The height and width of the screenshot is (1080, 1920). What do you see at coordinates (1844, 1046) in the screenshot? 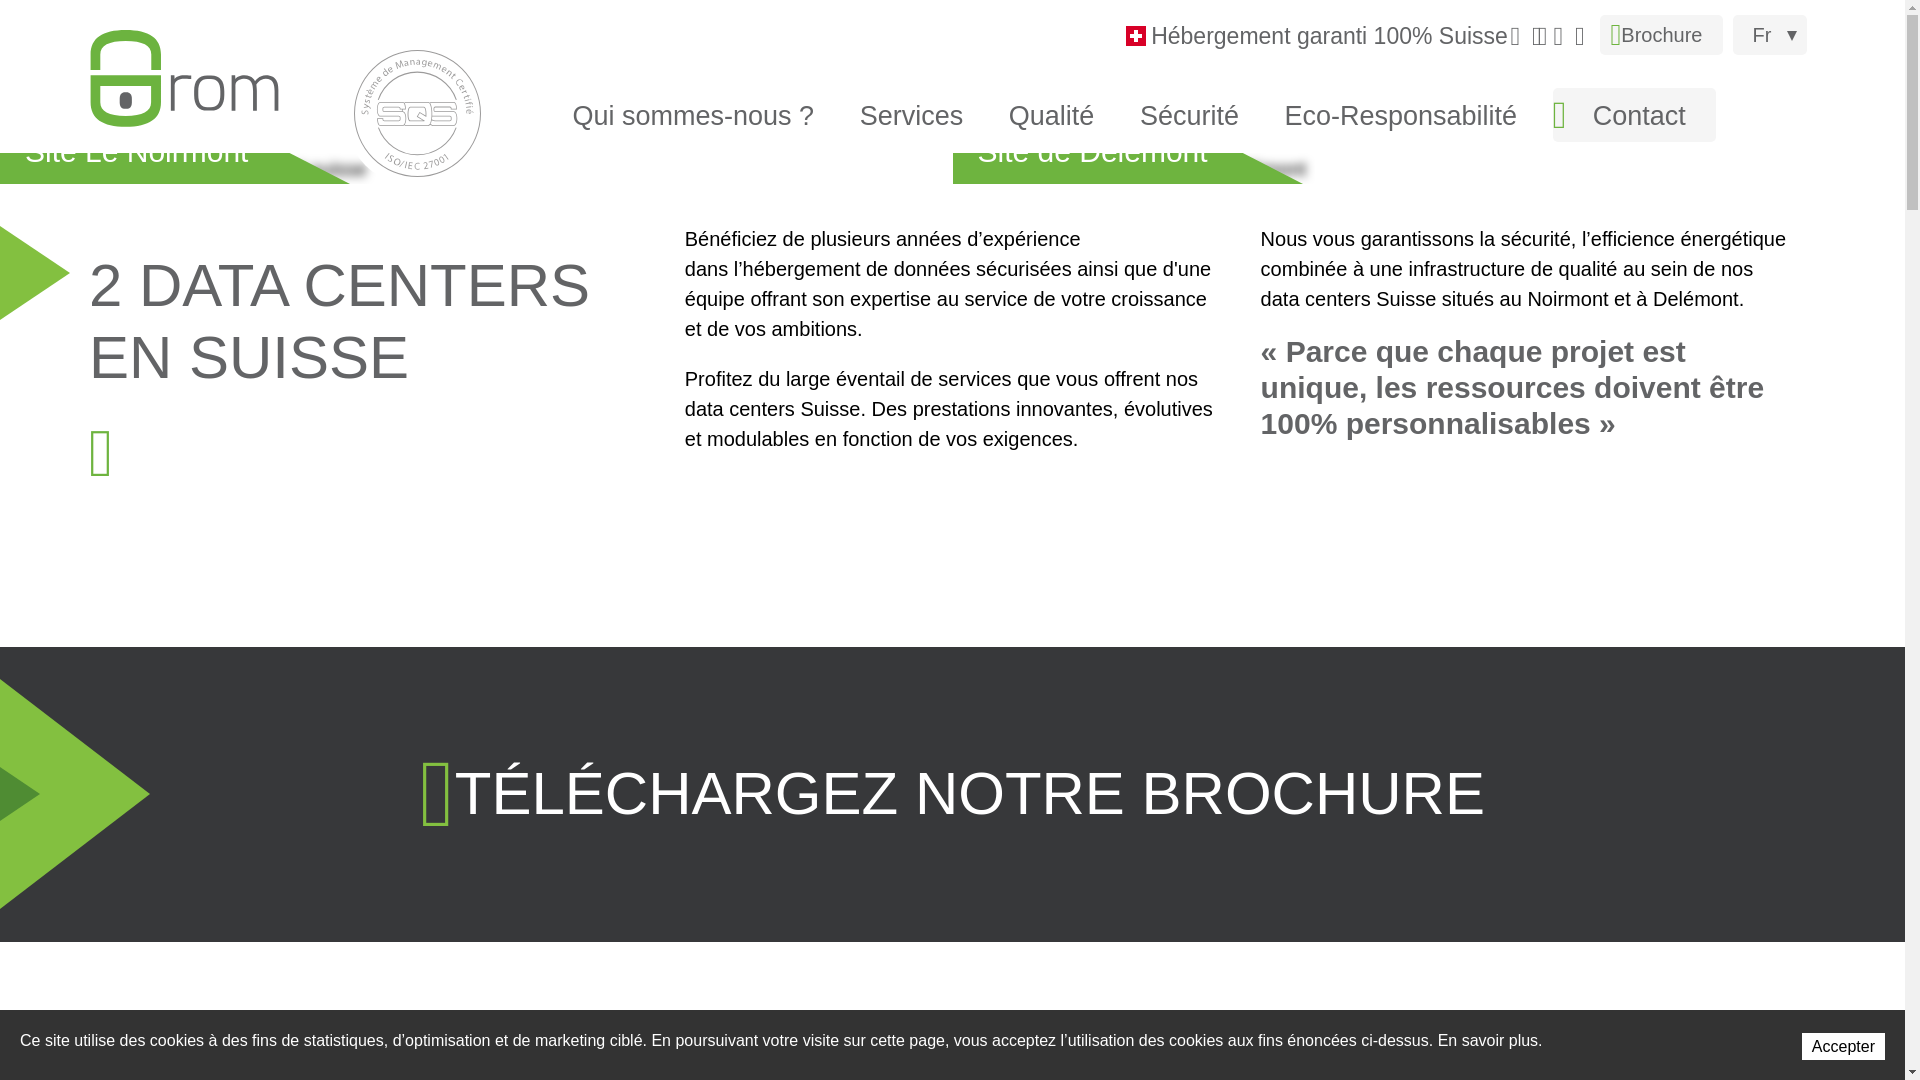
I see `Accepter` at bounding box center [1844, 1046].